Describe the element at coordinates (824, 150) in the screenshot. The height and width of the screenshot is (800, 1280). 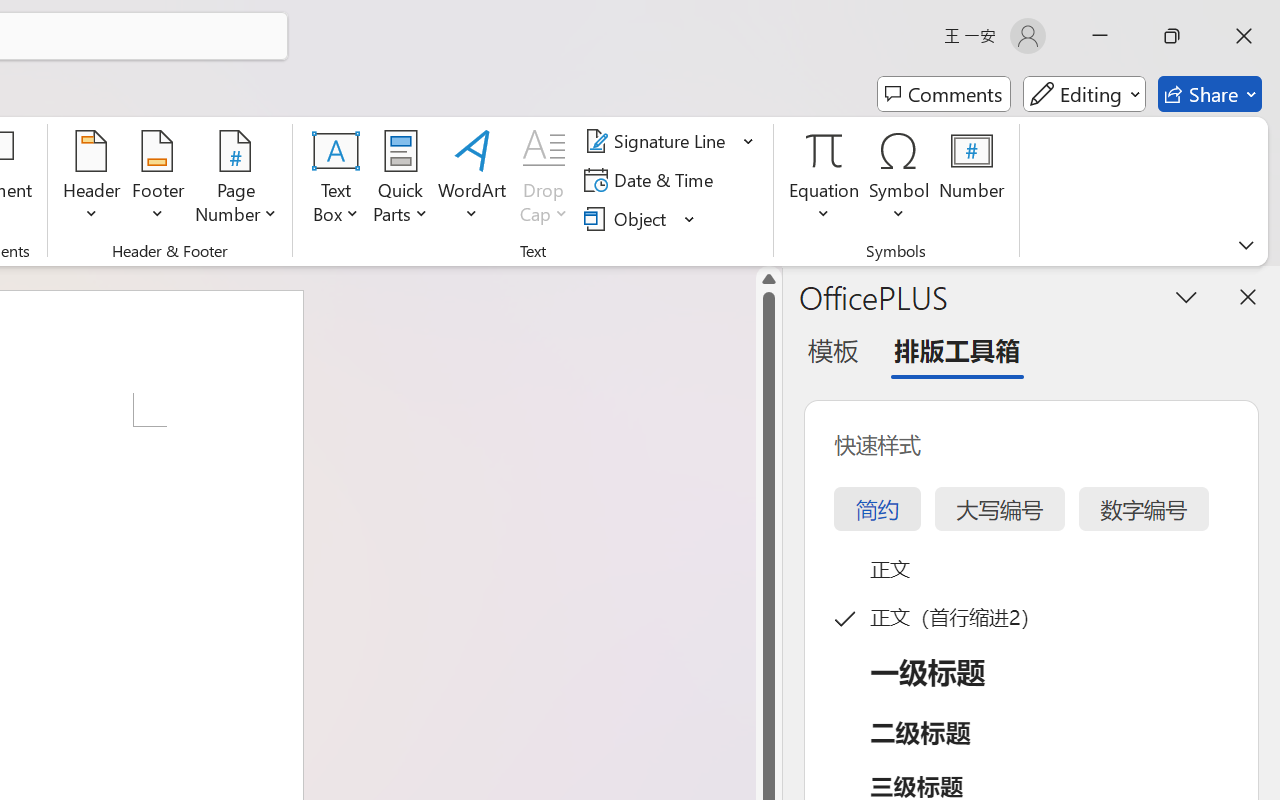
I see `Equation` at that location.